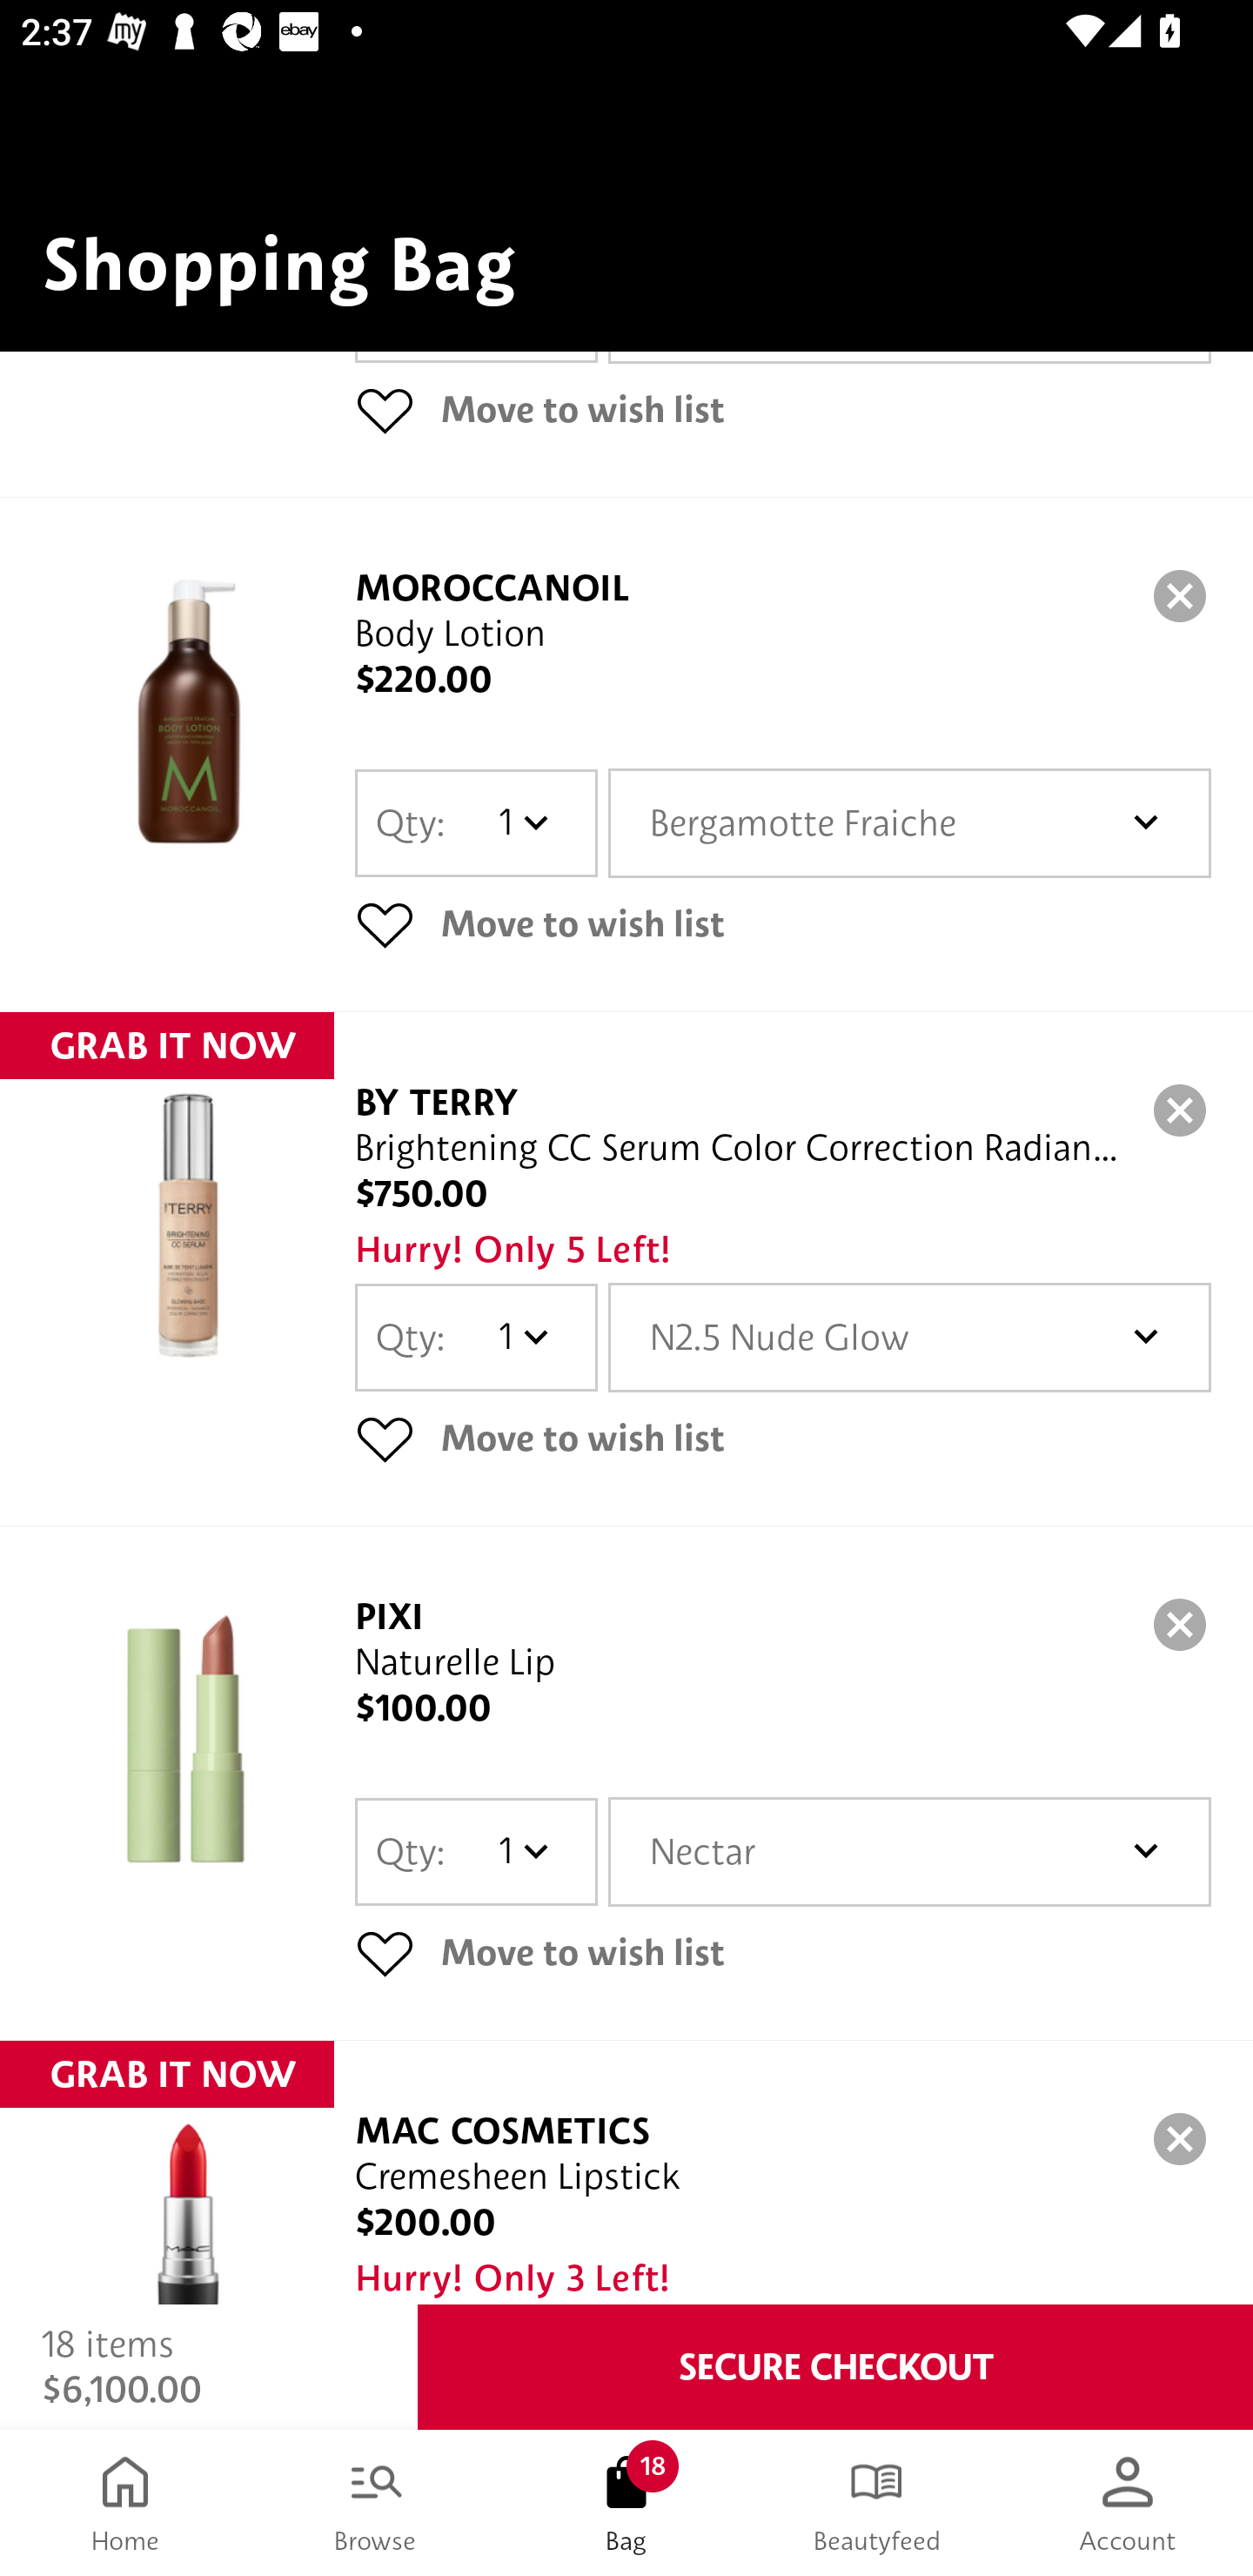 Image resolution: width=1253 pixels, height=2576 pixels. I want to click on 1, so click(522, 822).